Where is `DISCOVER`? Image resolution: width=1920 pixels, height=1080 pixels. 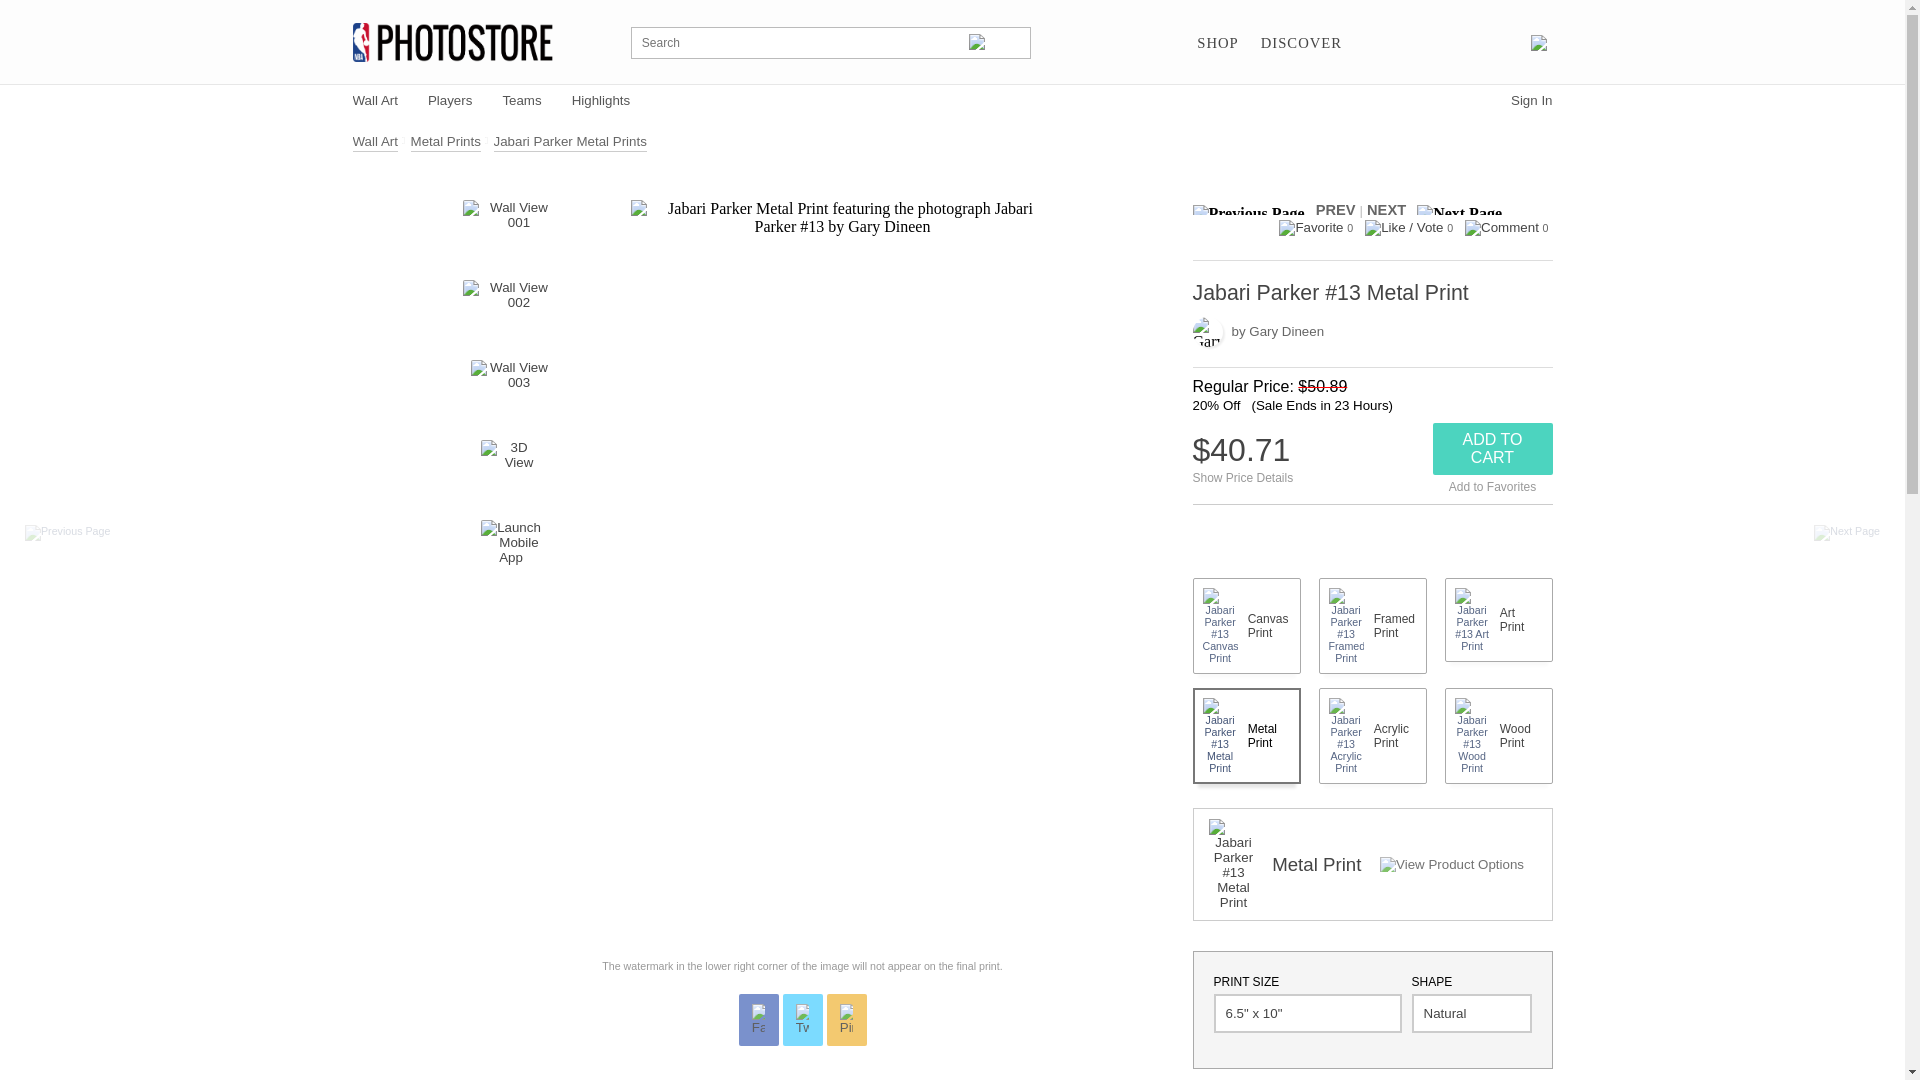
DISCOVER is located at coordinates (1301, 44).